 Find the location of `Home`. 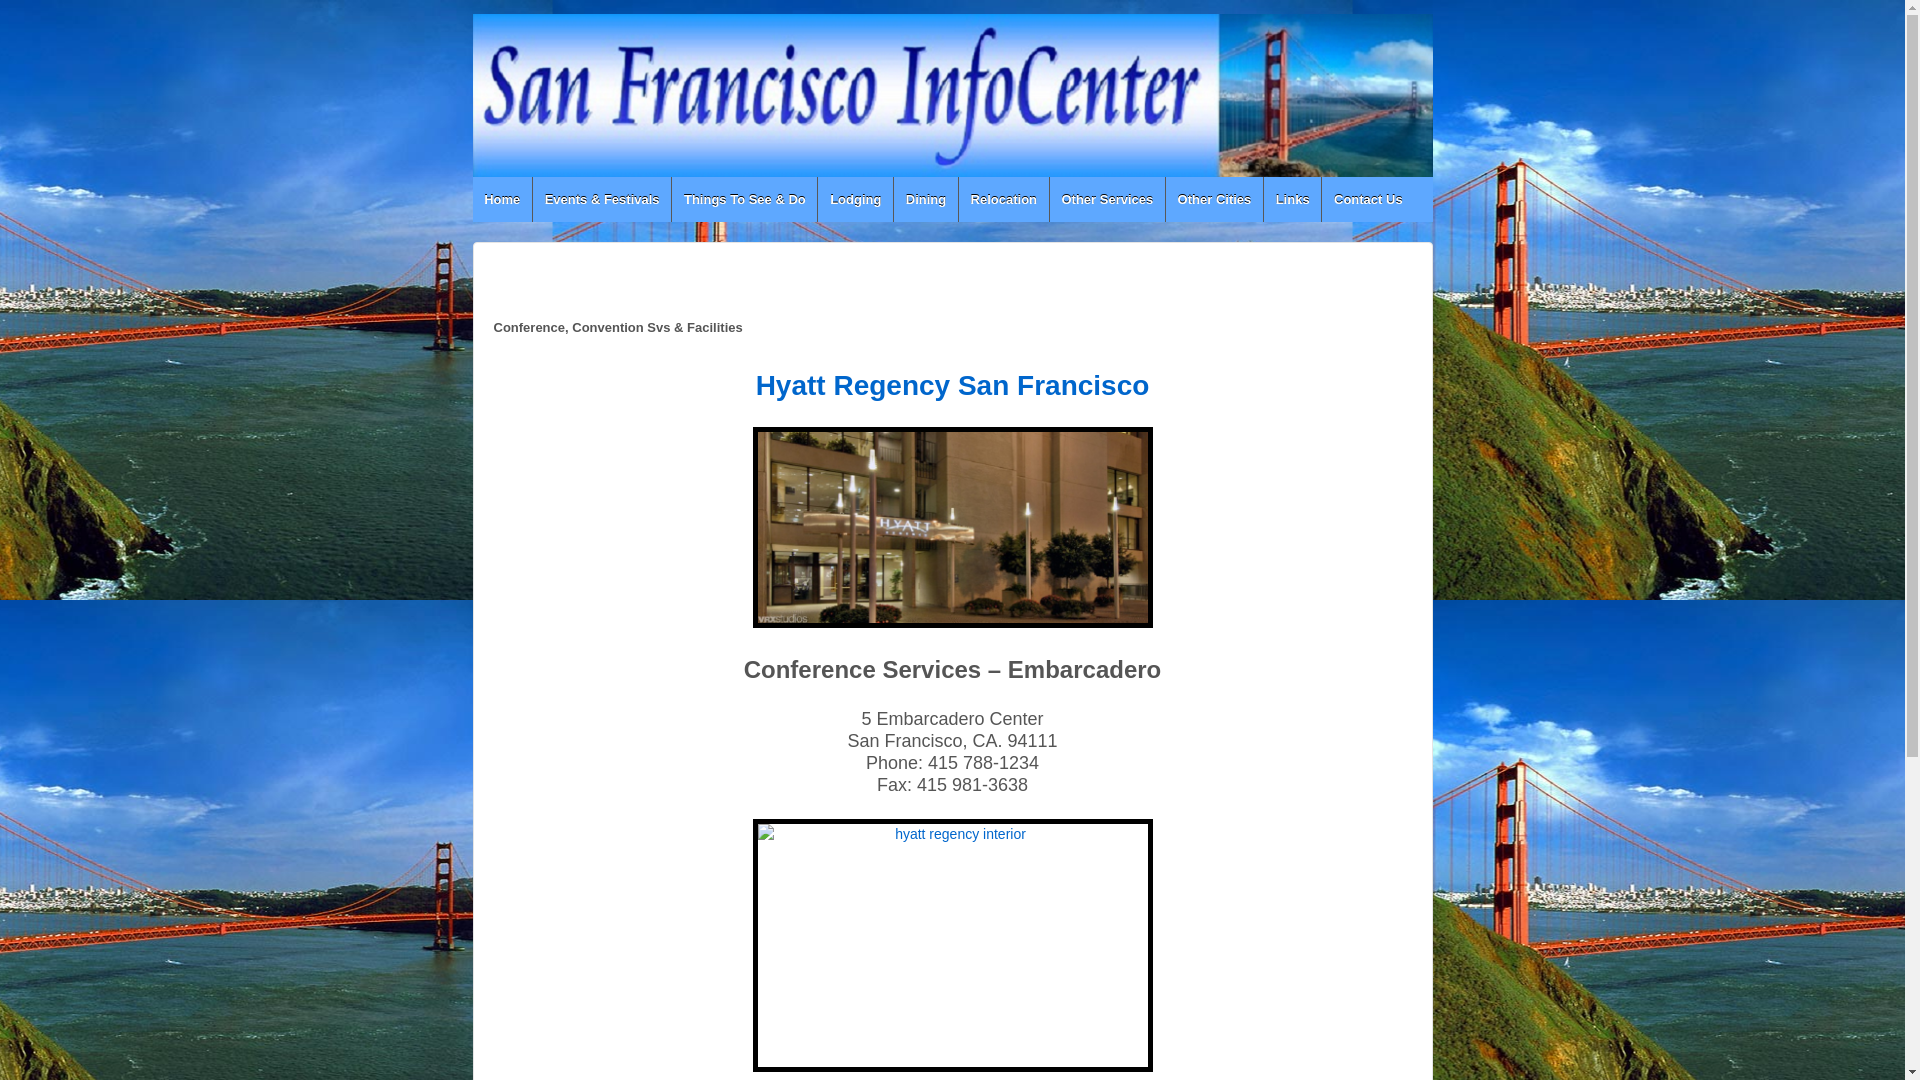

Home is located at coordinates (502, 200).